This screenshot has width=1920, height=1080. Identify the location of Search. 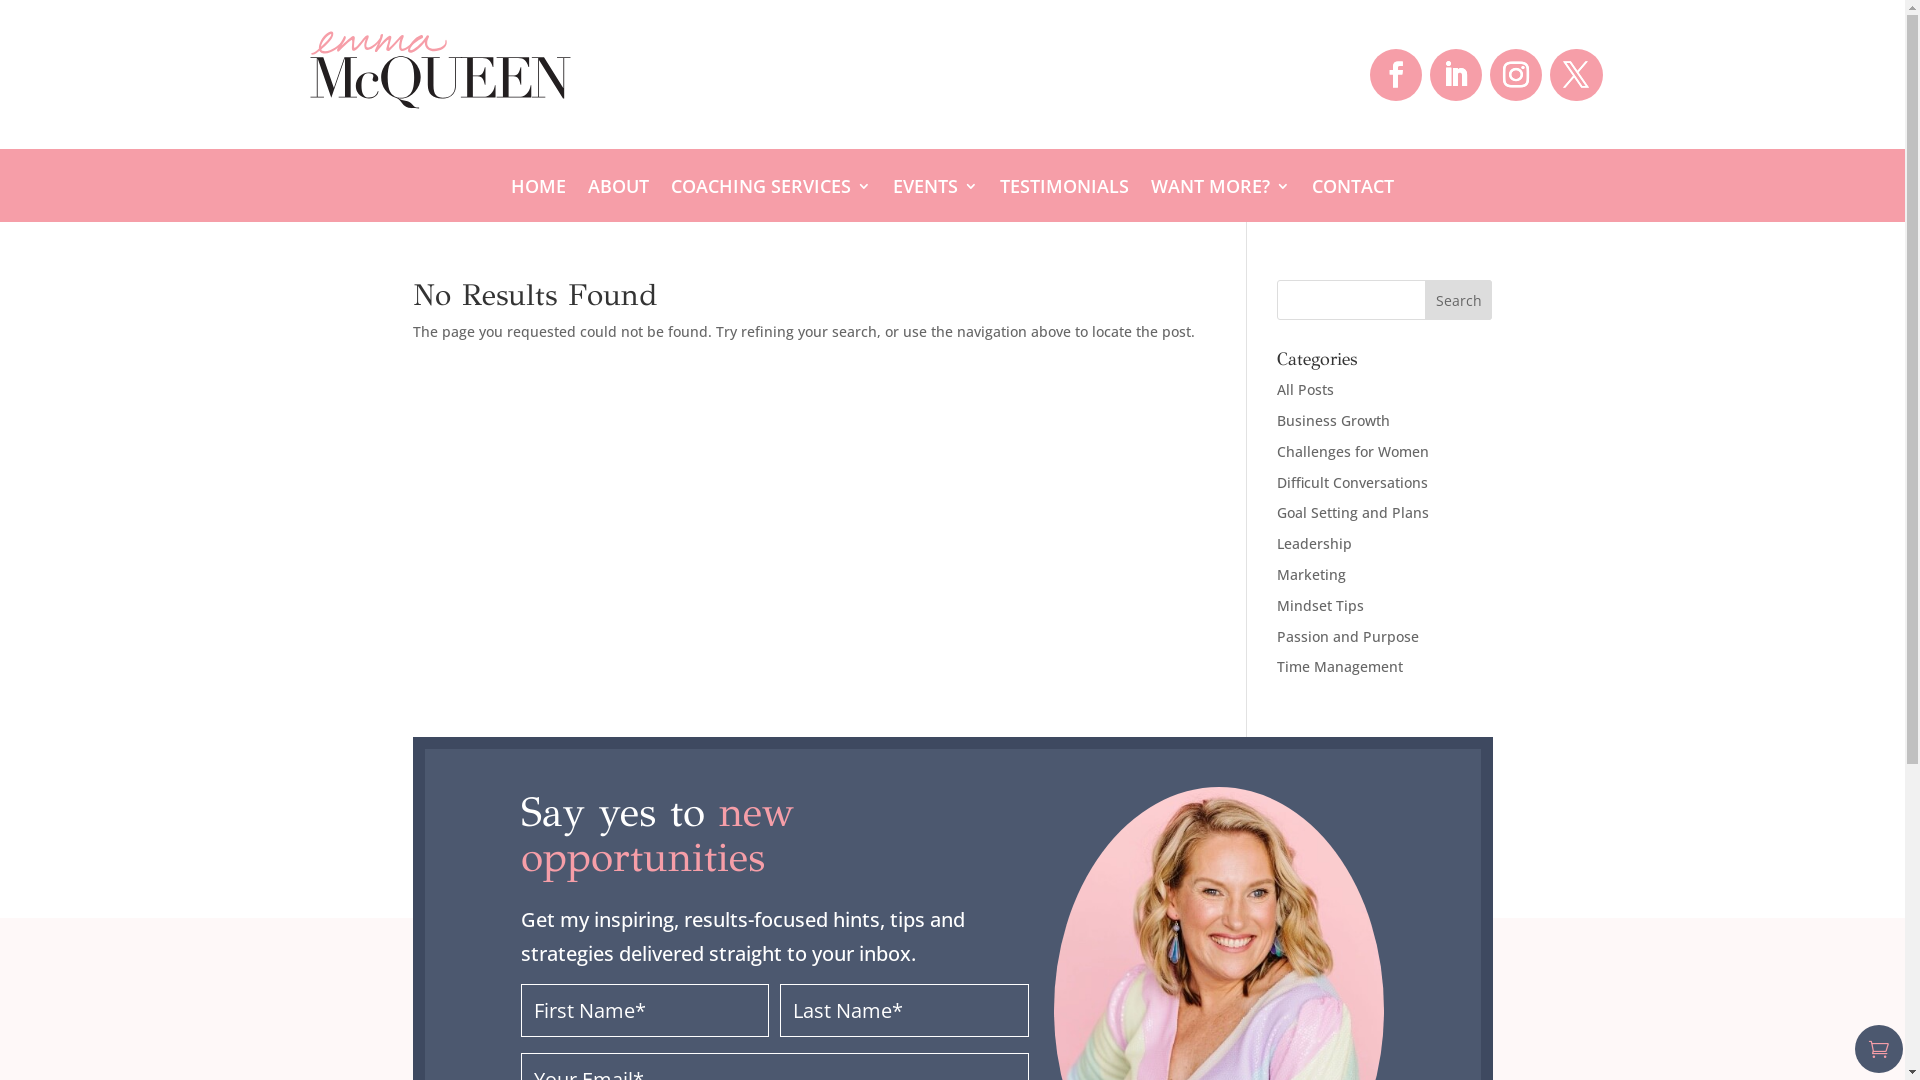
(1459, 300).